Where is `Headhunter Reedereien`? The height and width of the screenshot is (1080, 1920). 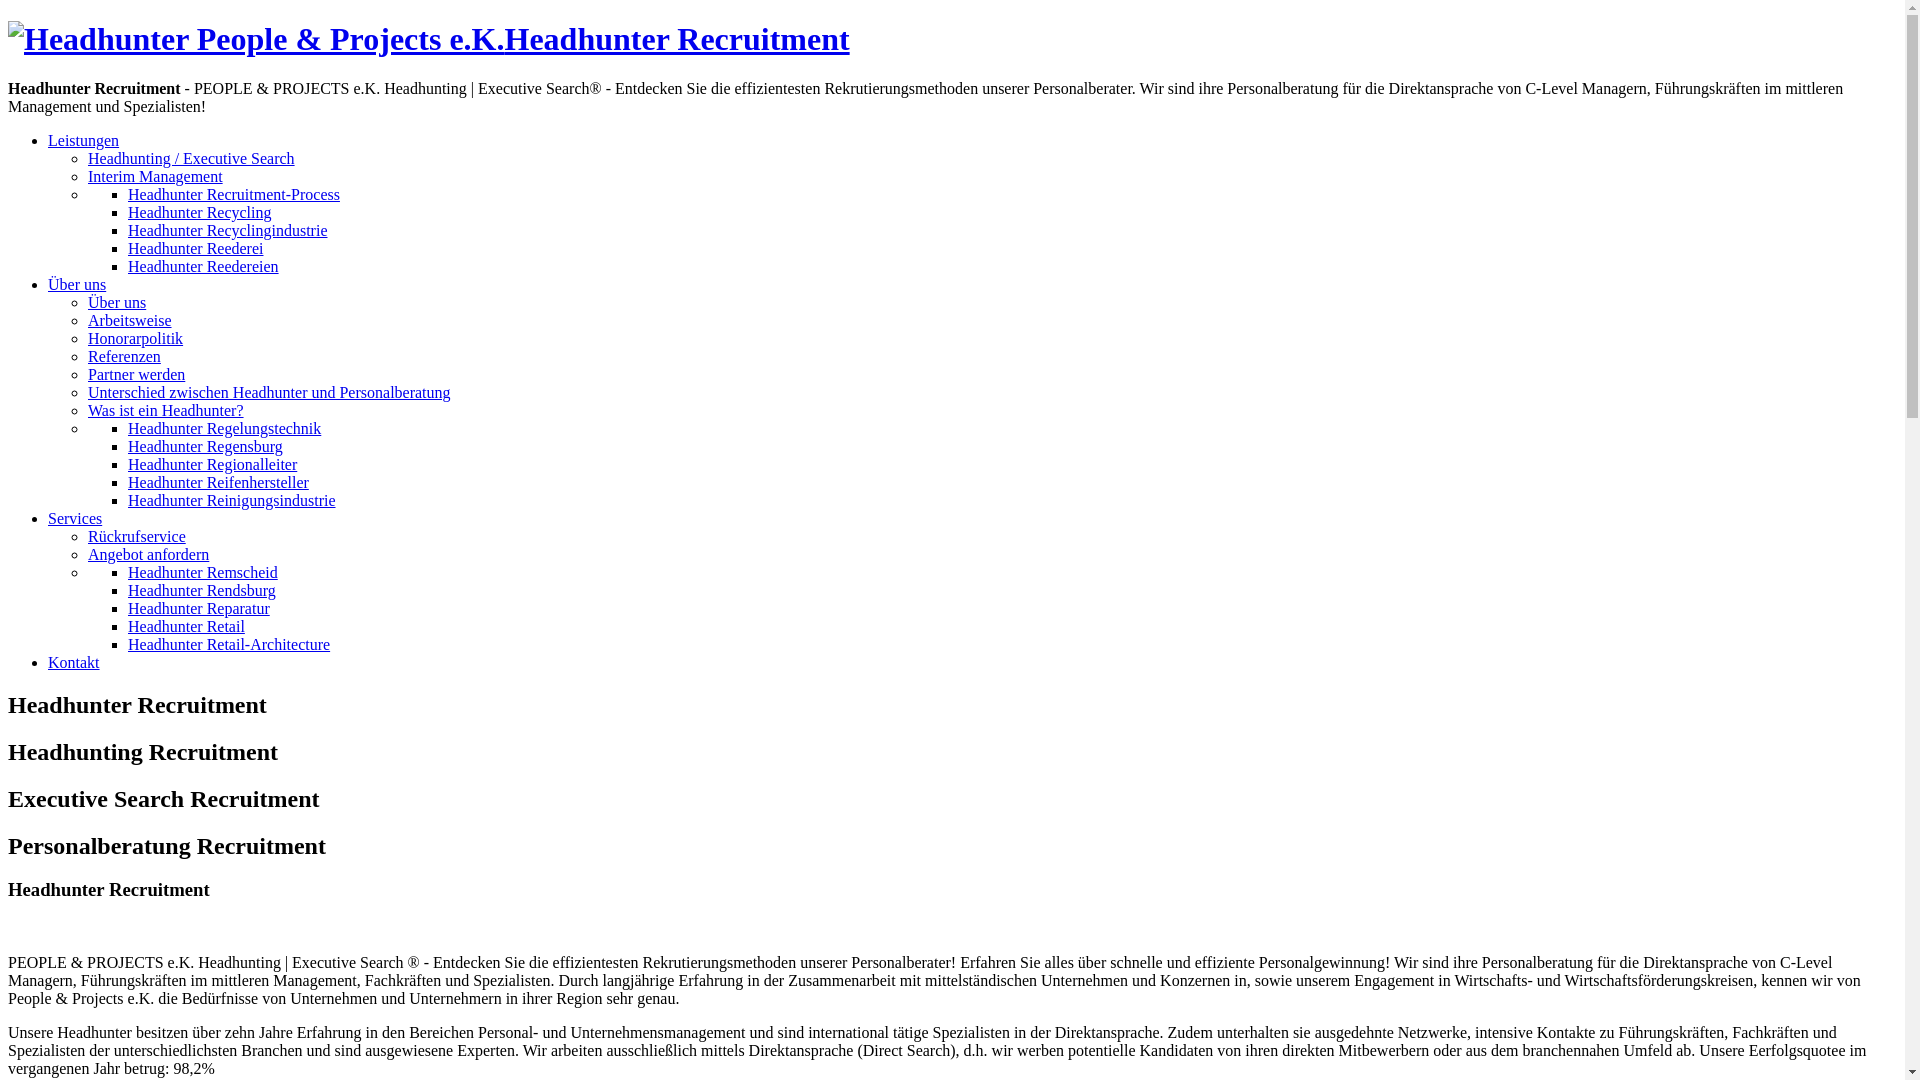
Headhunter Reedereien is located at coordinates (204, 266).